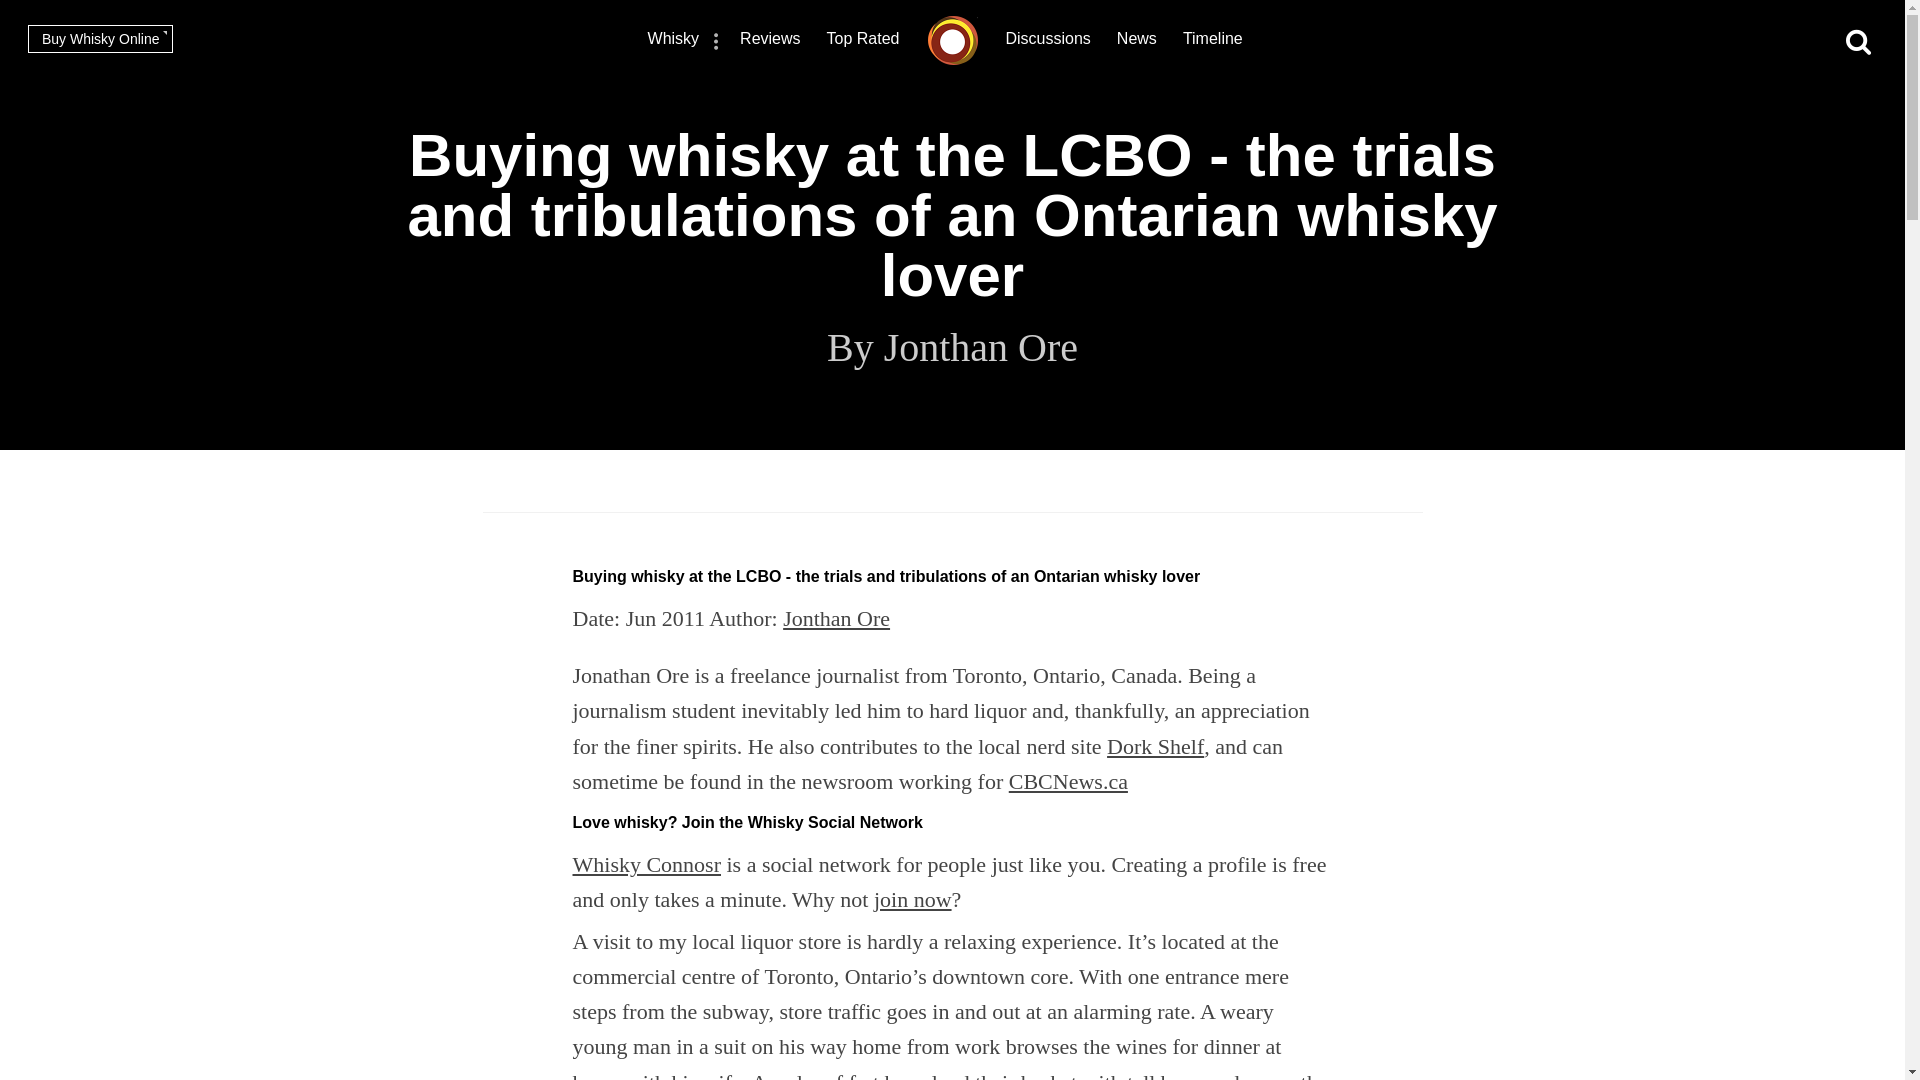 Image resolution: width=1920 pixels, height=1080 pixels. Describe the element at coordinates (952, 40) in the screenshot. I see `CONNOSR.` at that location.